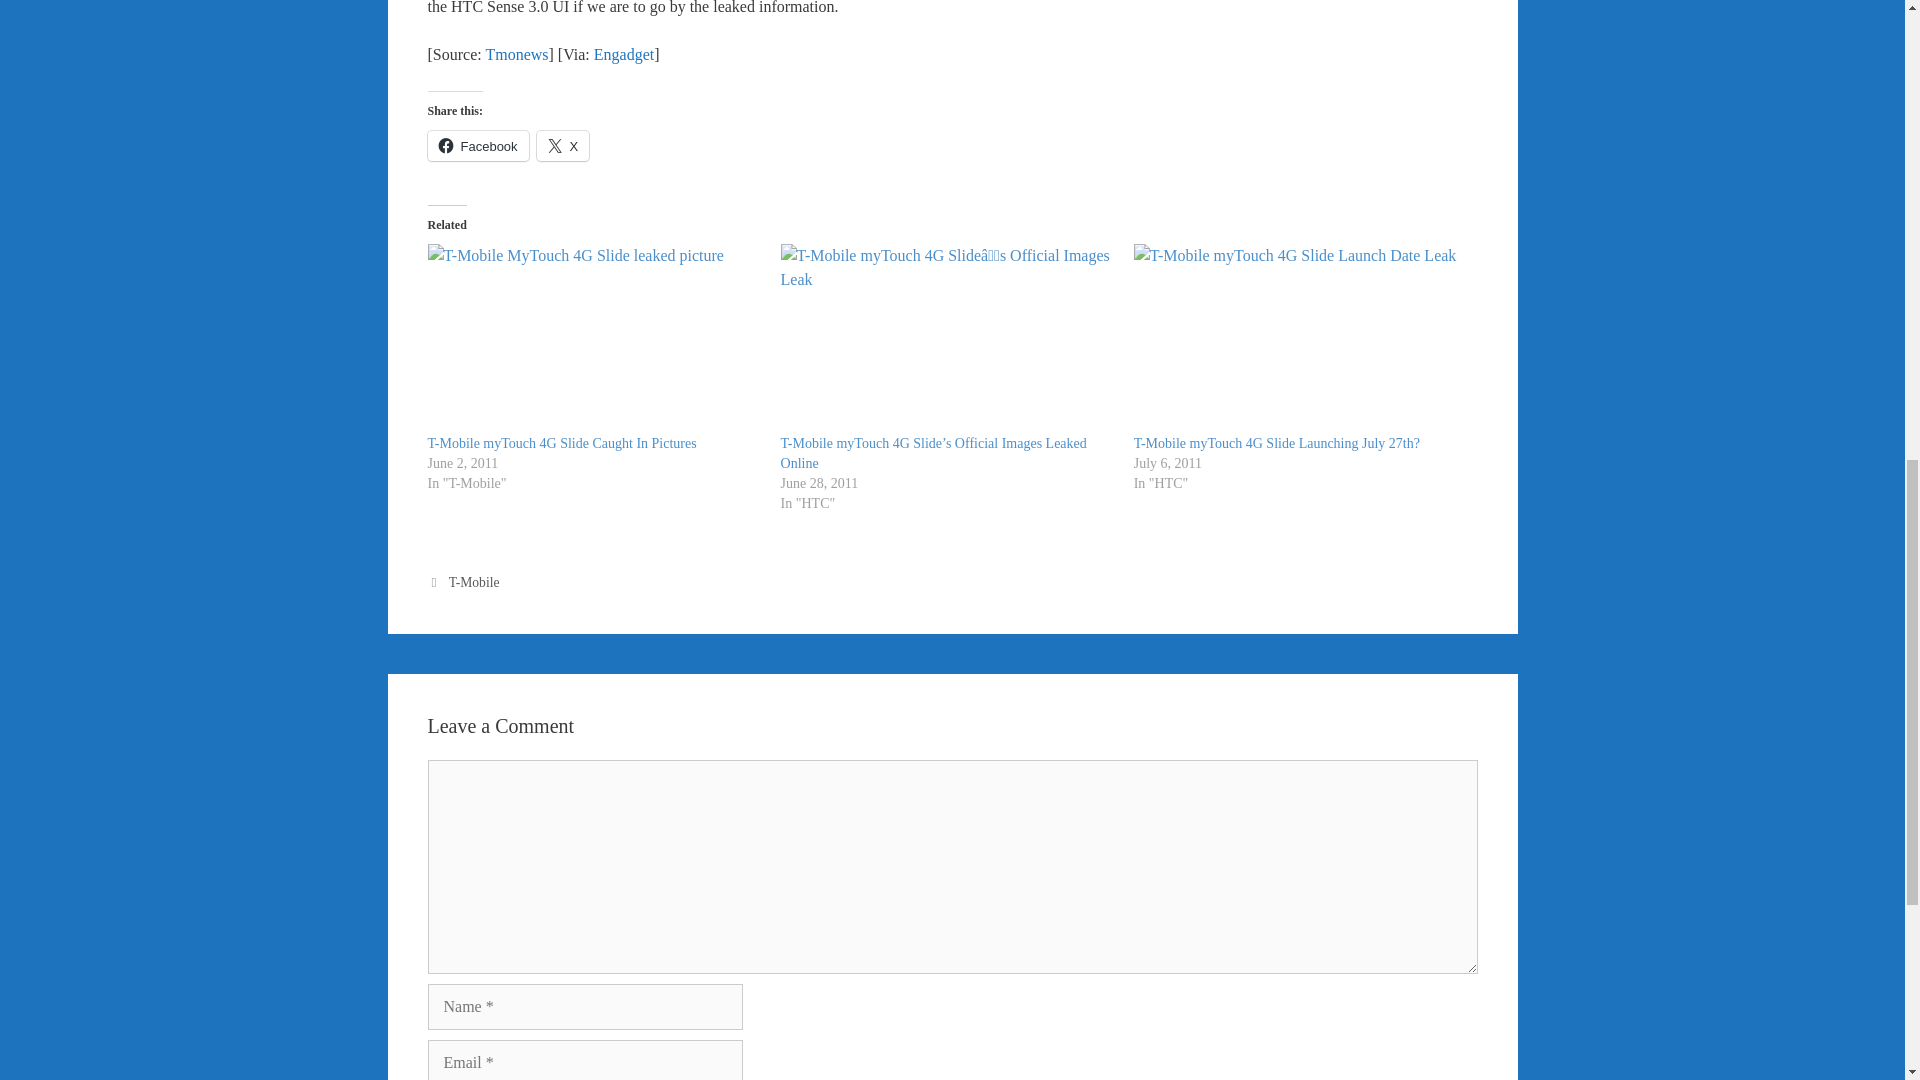  Describe the element at coordinates (516, 54) in the screenshot. I see `Tmonews` at that location.